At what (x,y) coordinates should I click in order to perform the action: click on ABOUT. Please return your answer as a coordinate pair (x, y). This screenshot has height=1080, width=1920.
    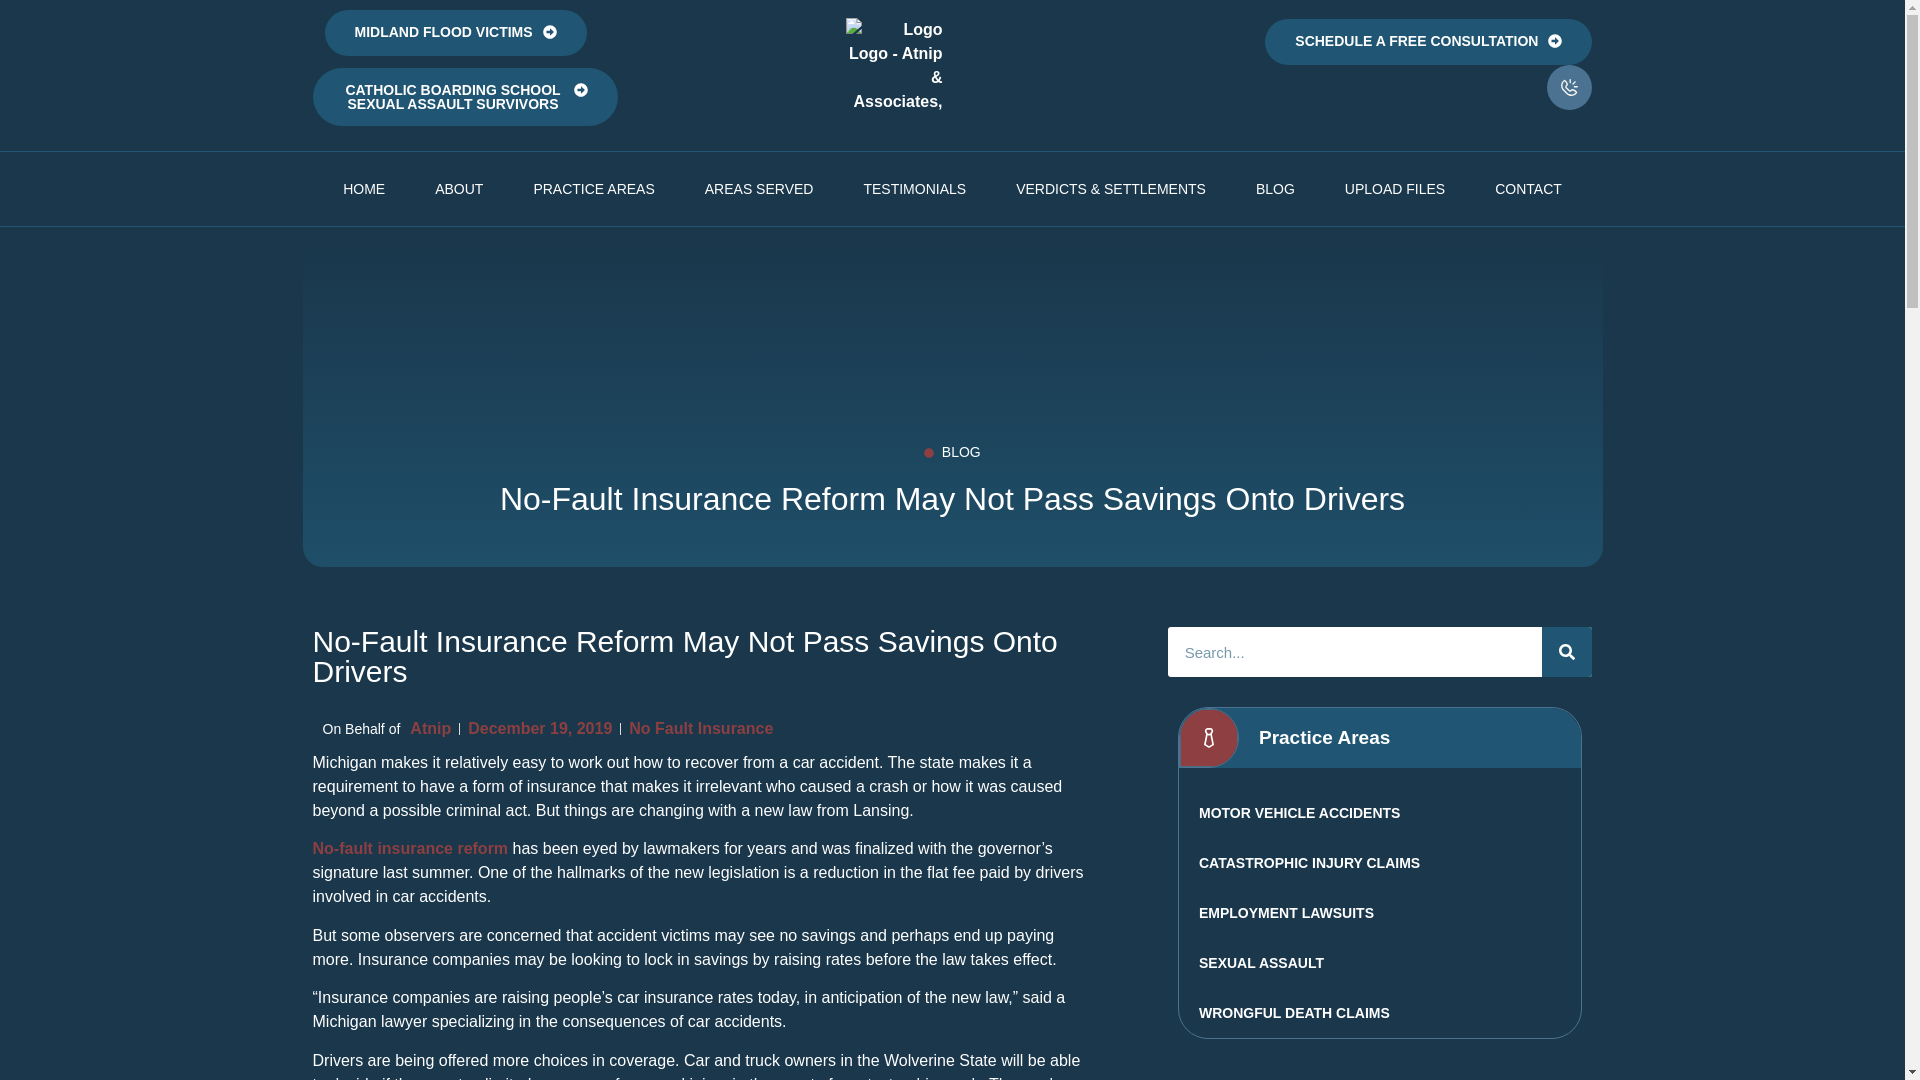
    Looking at the image, I should click on (459, 188).